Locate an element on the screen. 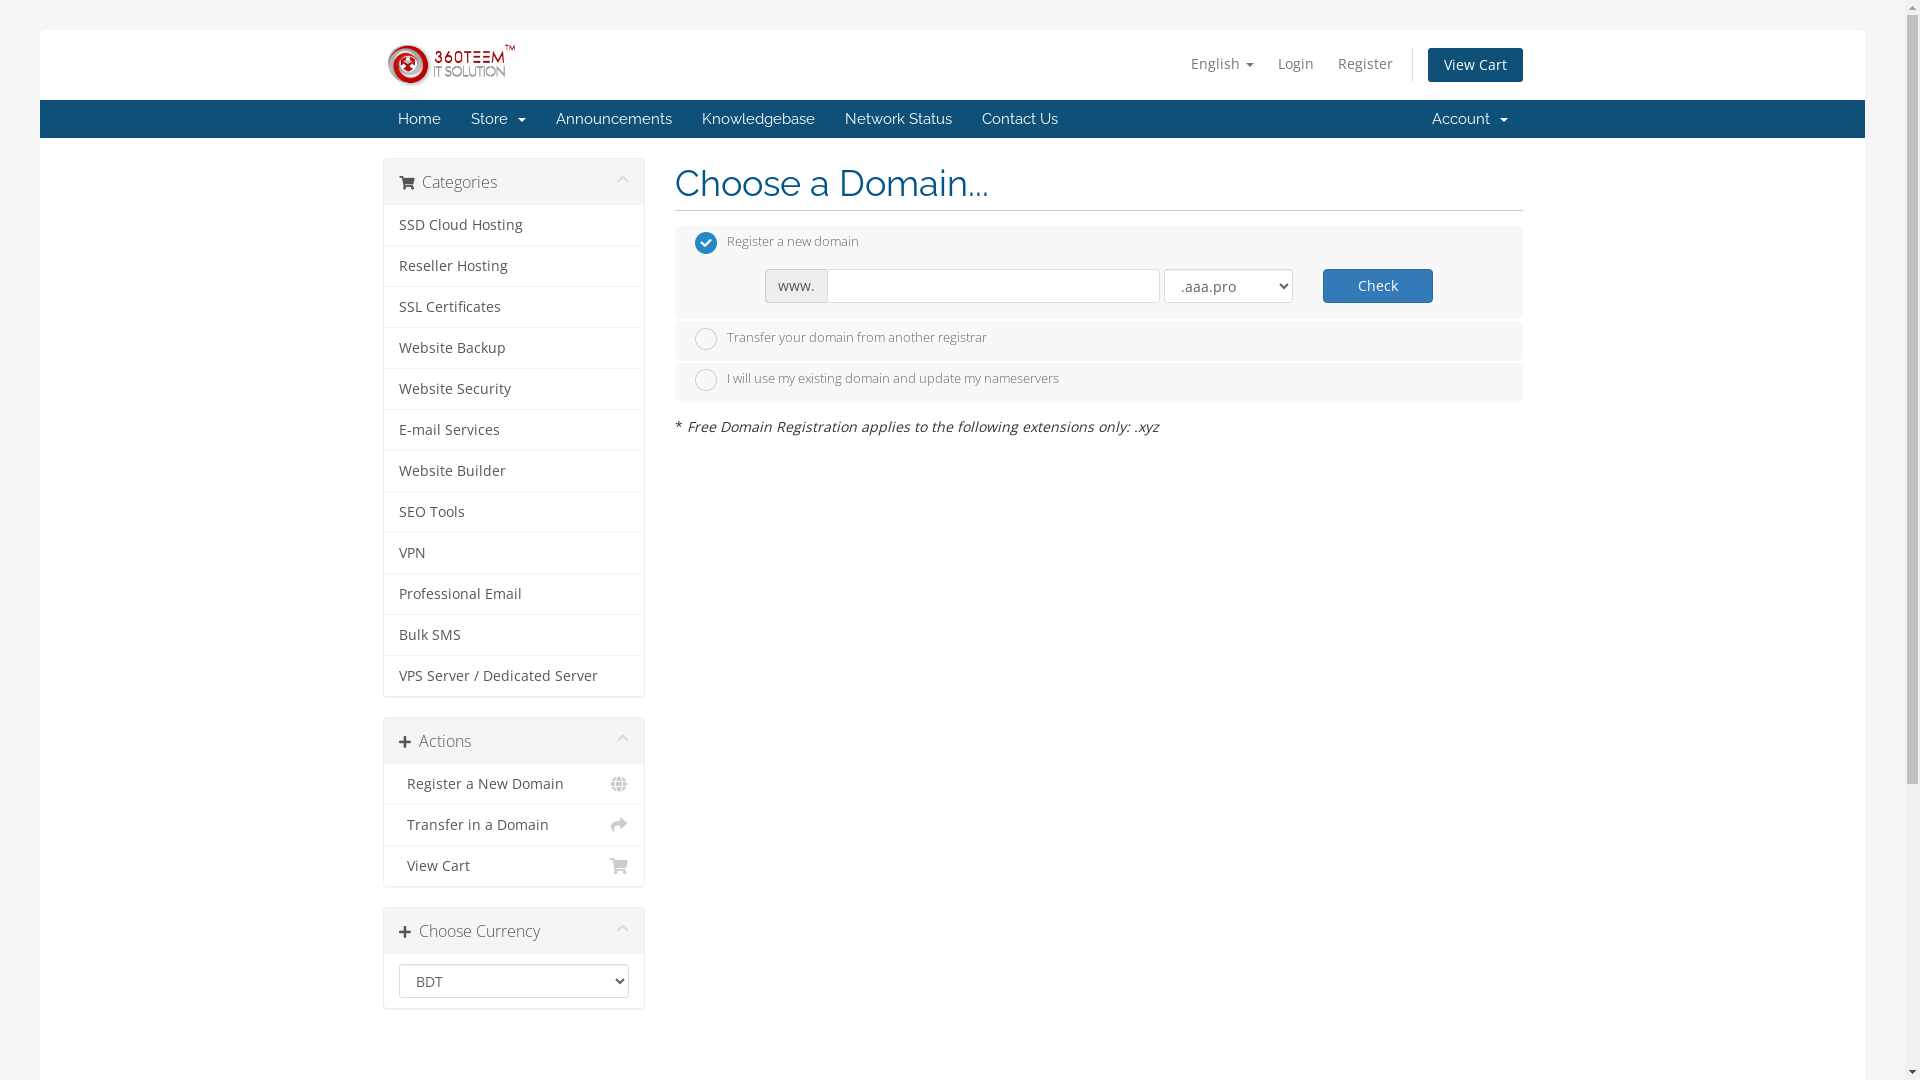 The height and width of the screenshot is (1080, 1920). Reseller Hosting is located at coordinates (514, 266).